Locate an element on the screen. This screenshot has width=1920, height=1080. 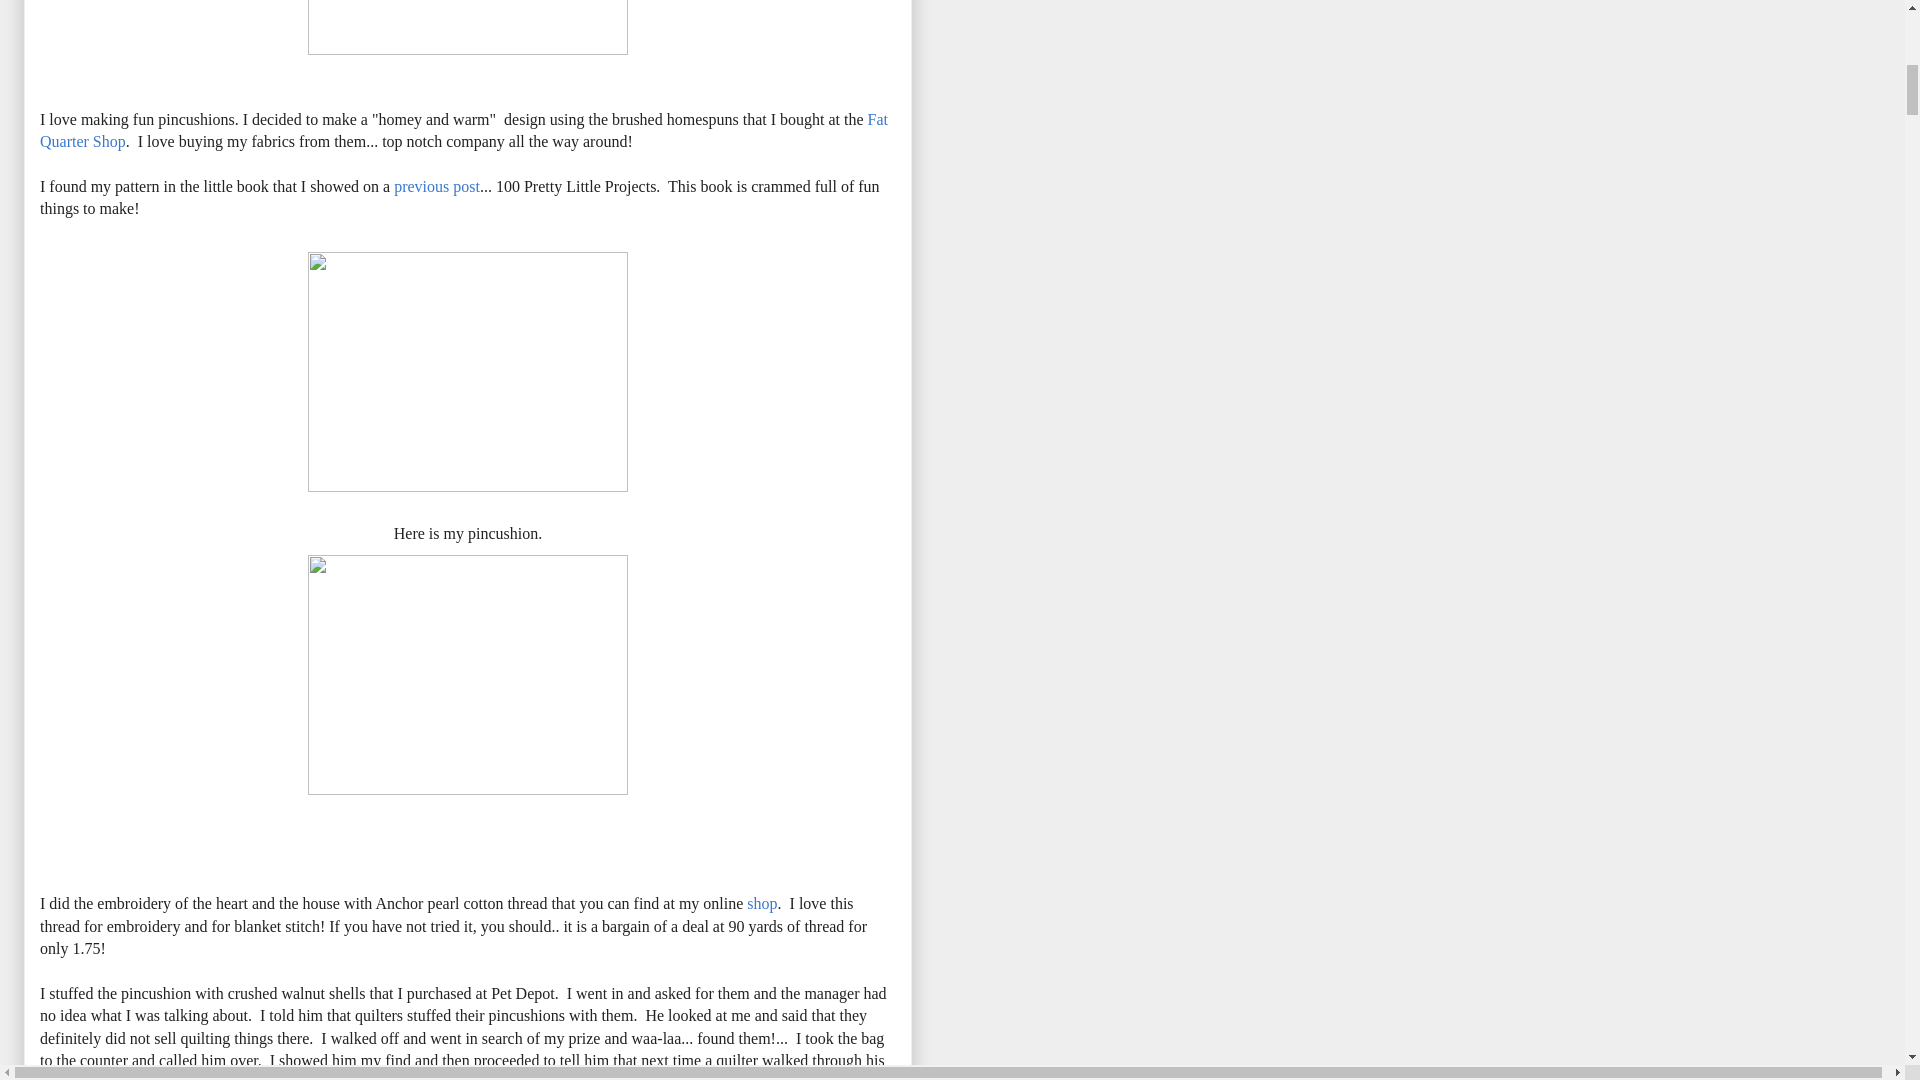
previous post is located at coordinates (436, 186).